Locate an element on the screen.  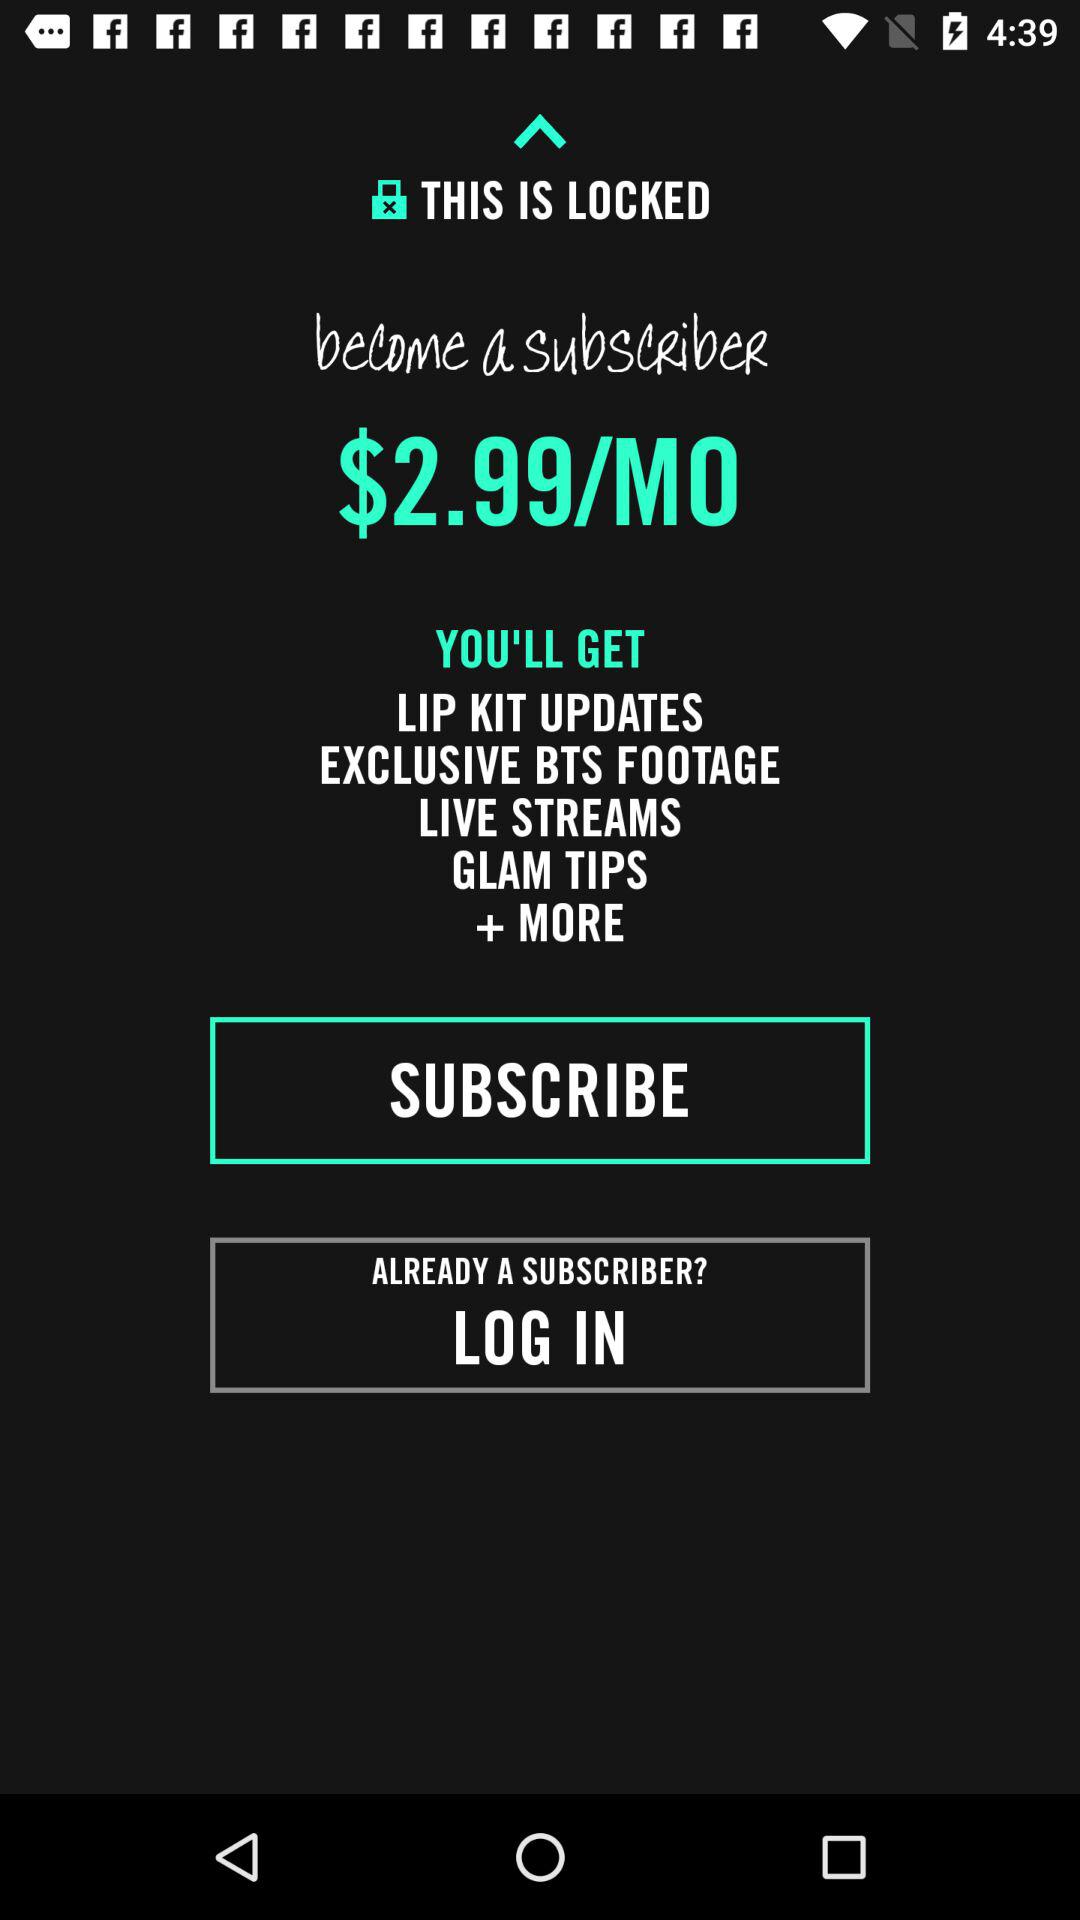
turn on the item below the lip kit updates is located at coordinates (540, 1090).